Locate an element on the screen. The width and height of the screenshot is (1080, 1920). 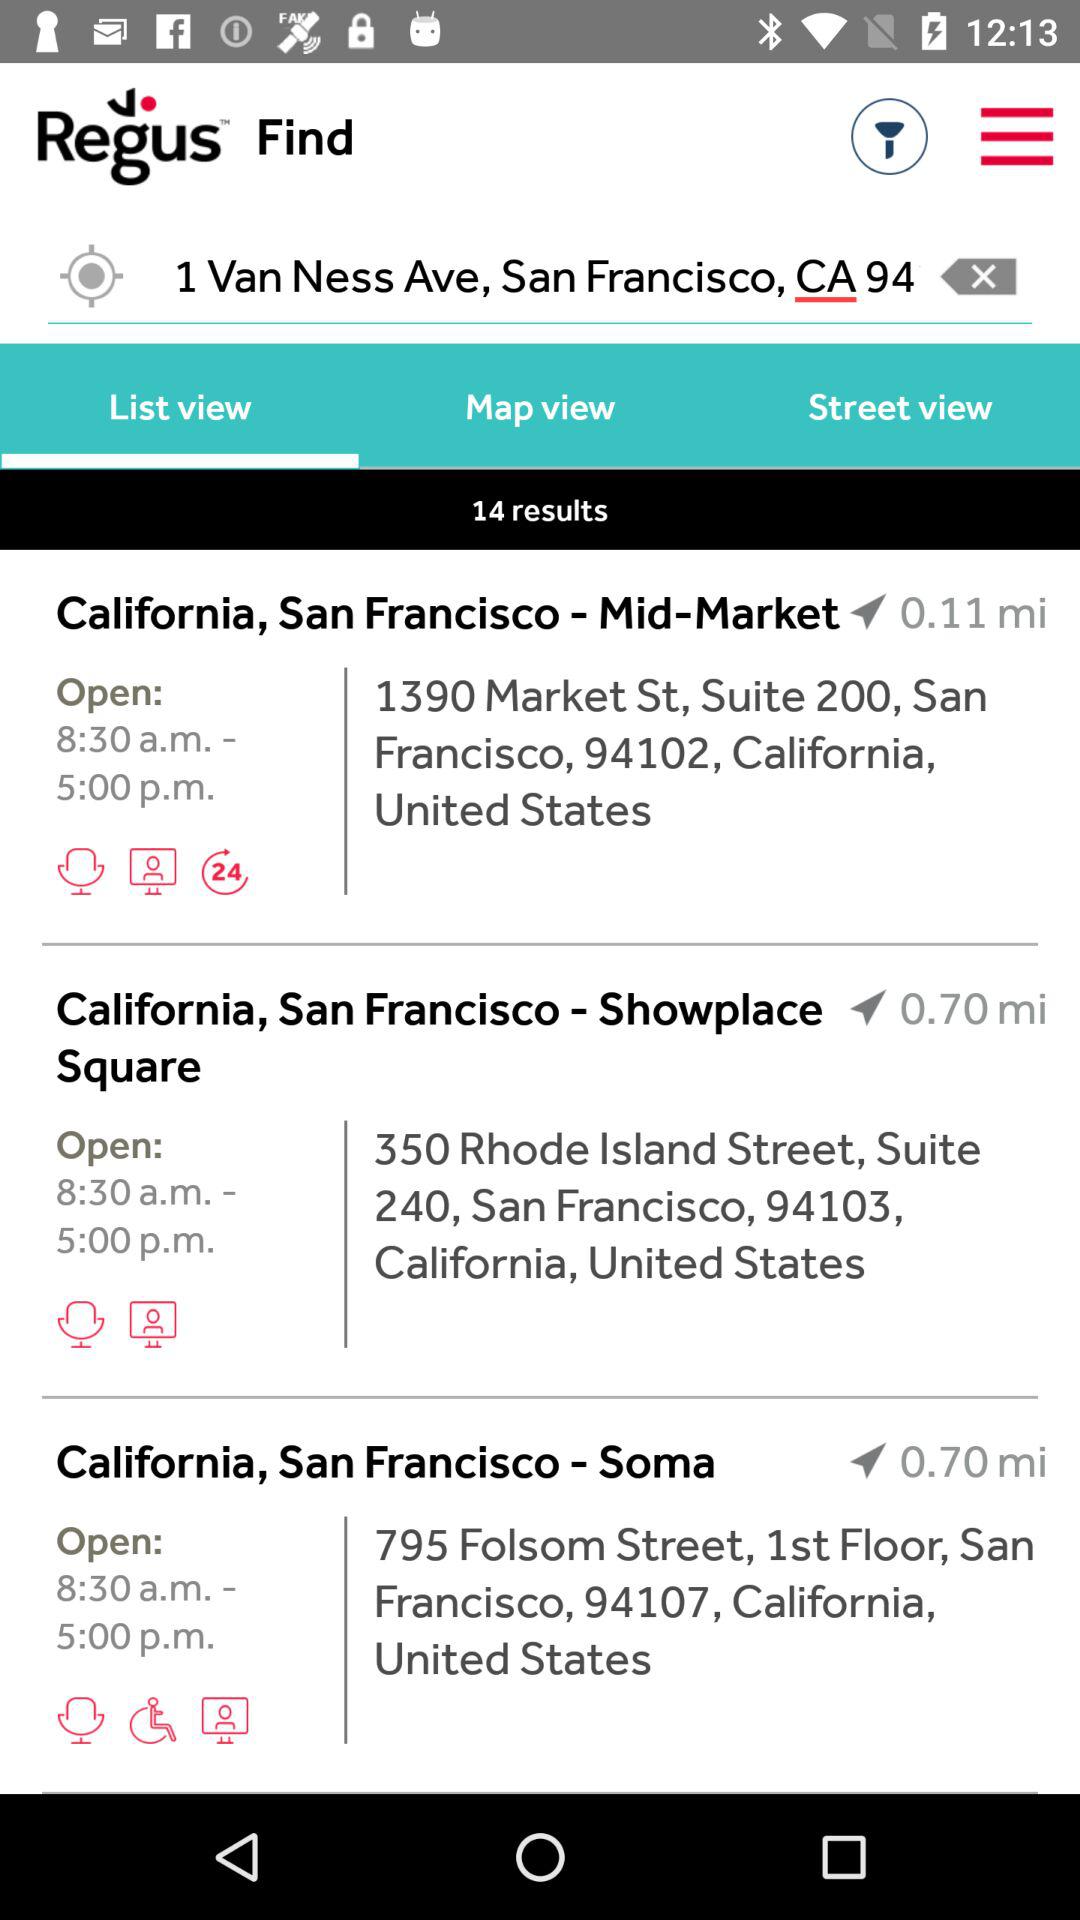
open the item next to 1390 market st icon is located at coordinates (346, 780).